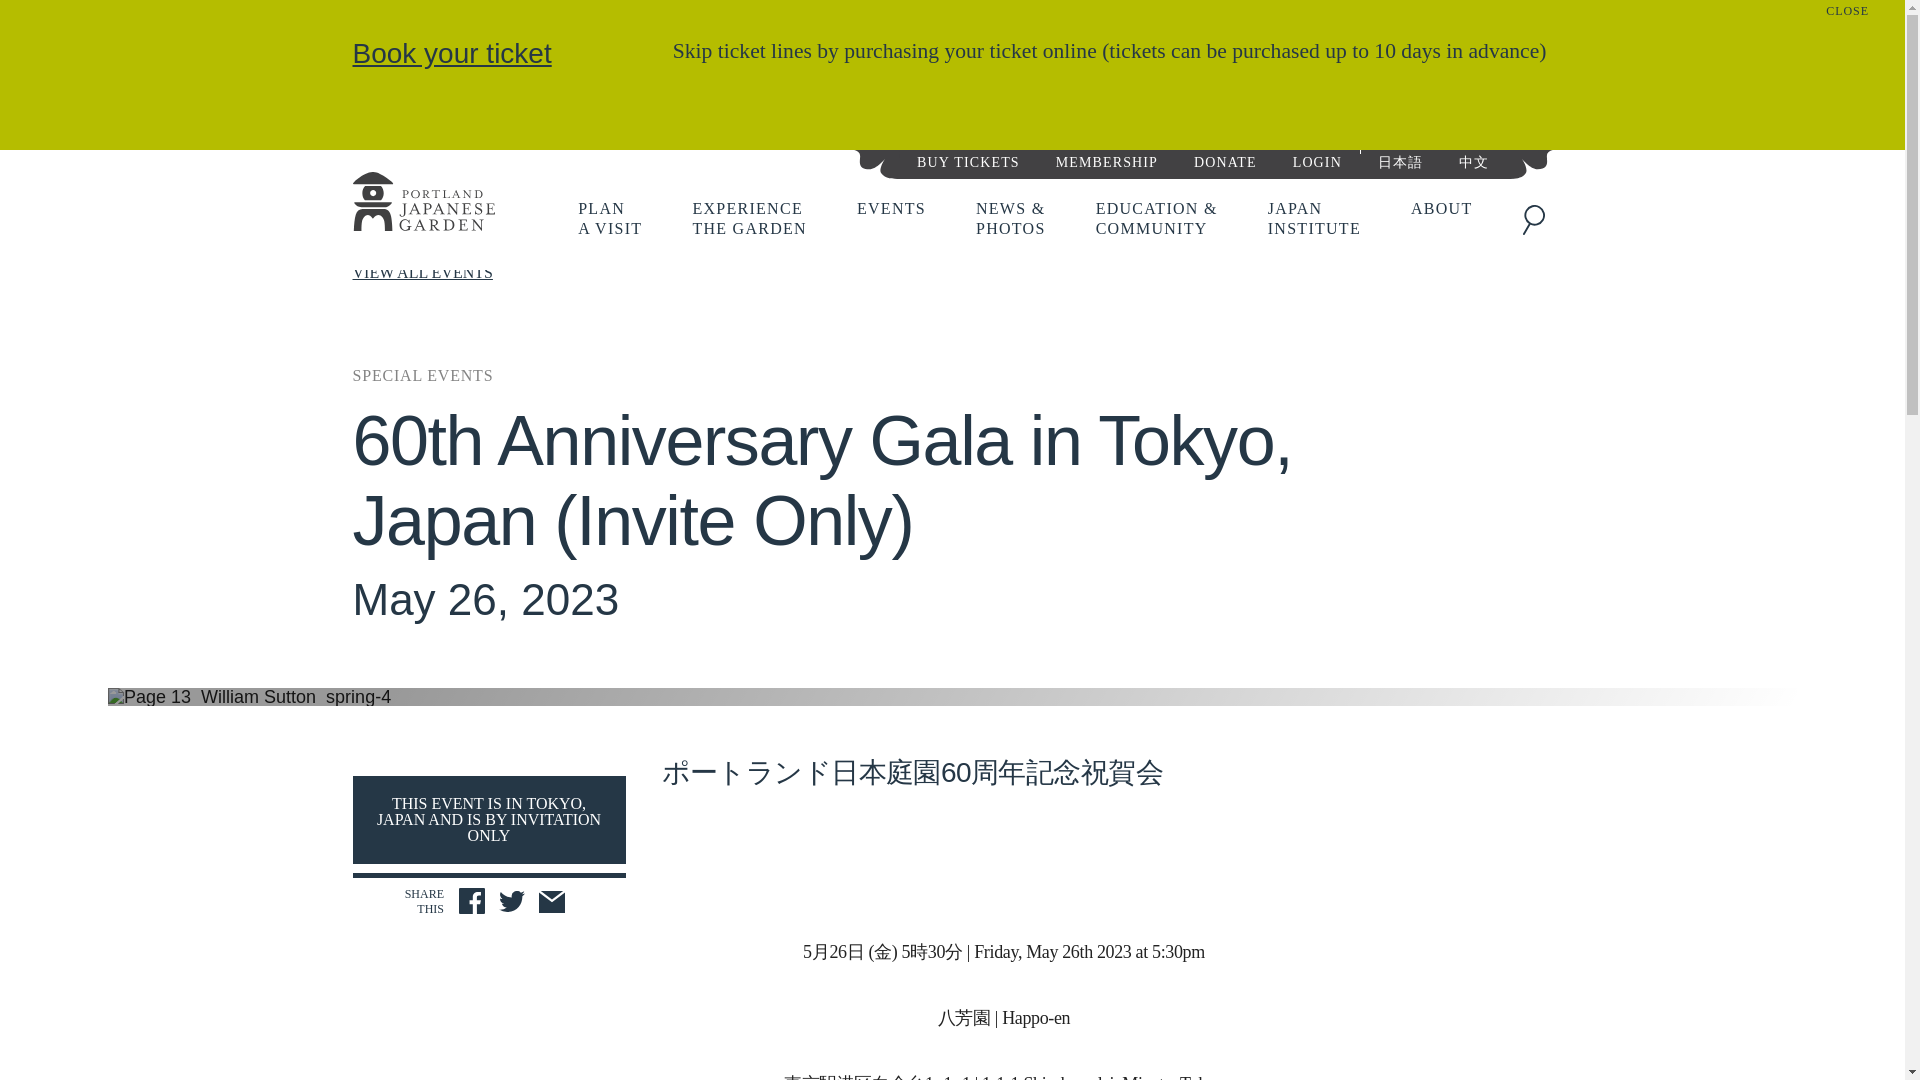 The image size is (1920, 1080). I want to click on Click to share on Facebook, so click(472, 900).